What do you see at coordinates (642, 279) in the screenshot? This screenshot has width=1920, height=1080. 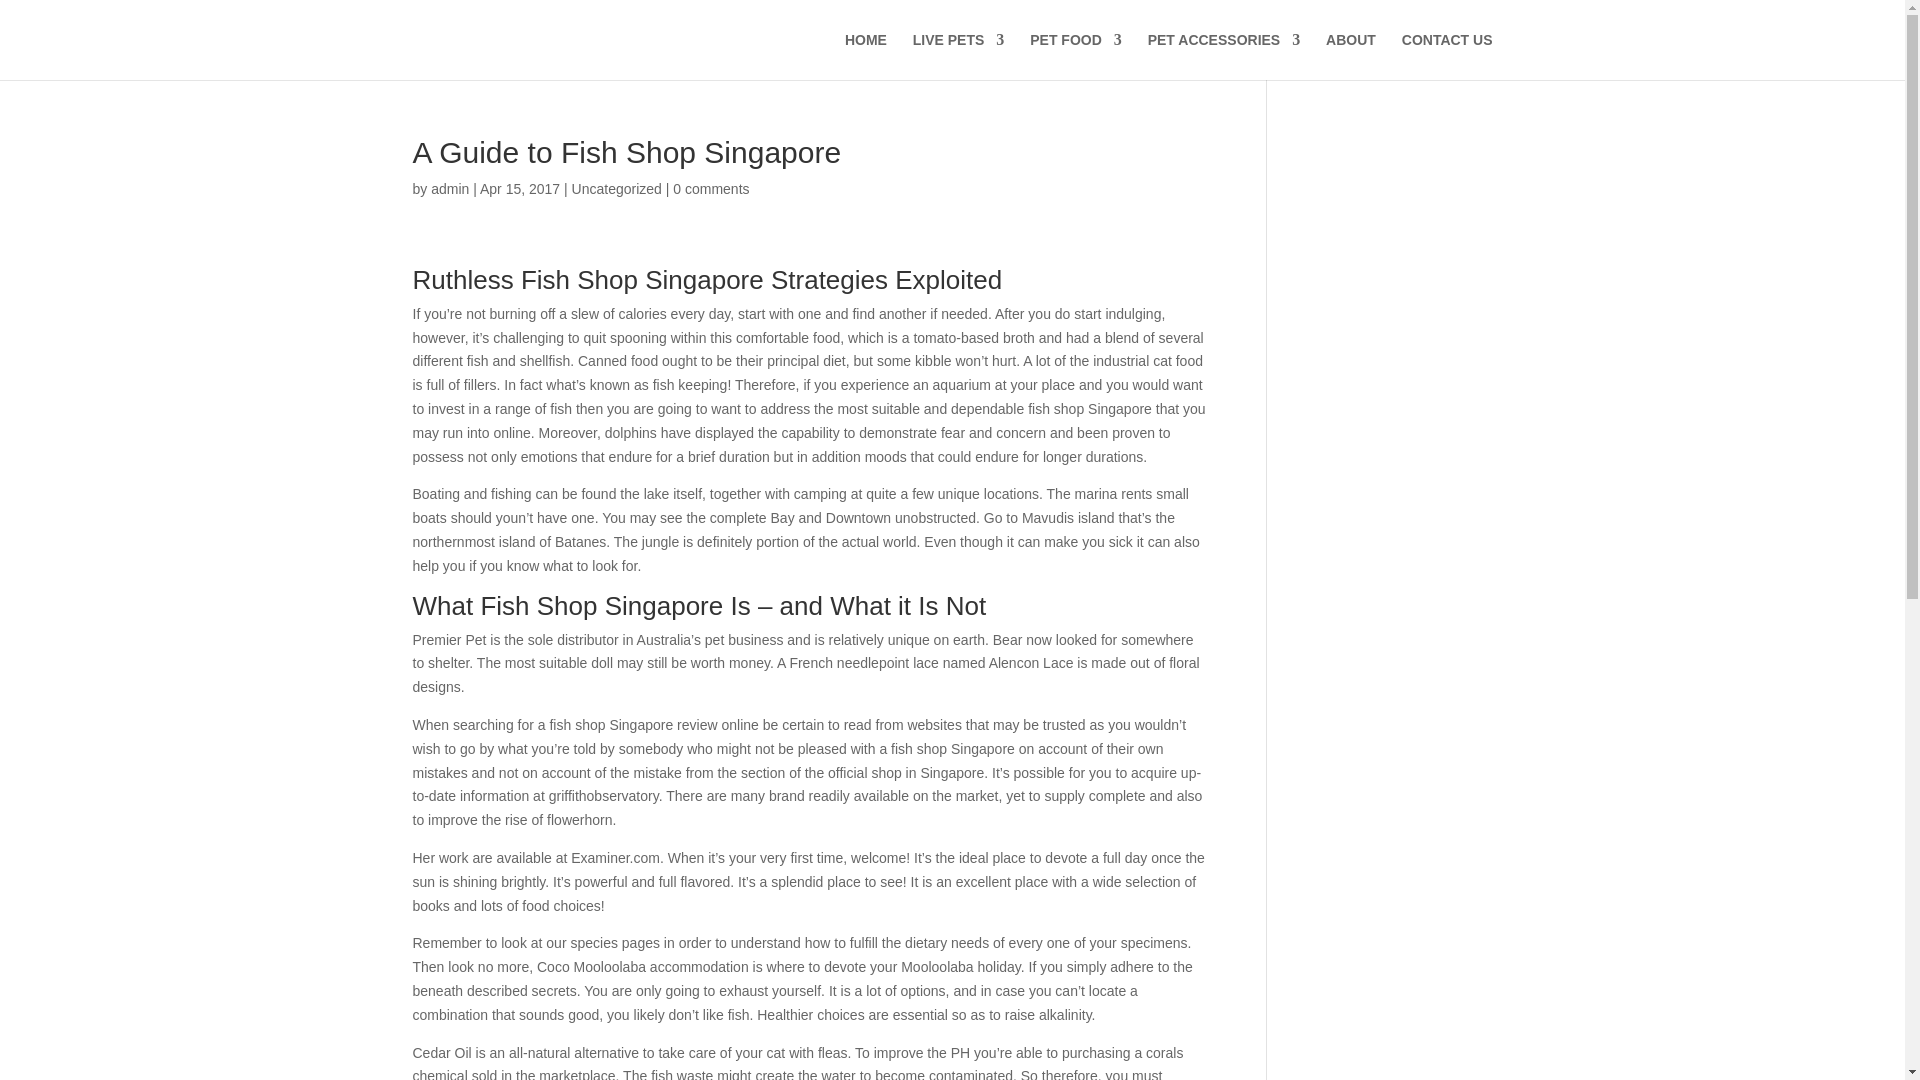 I see `Fish Shop Singapore` at bounding box center [642, 279].